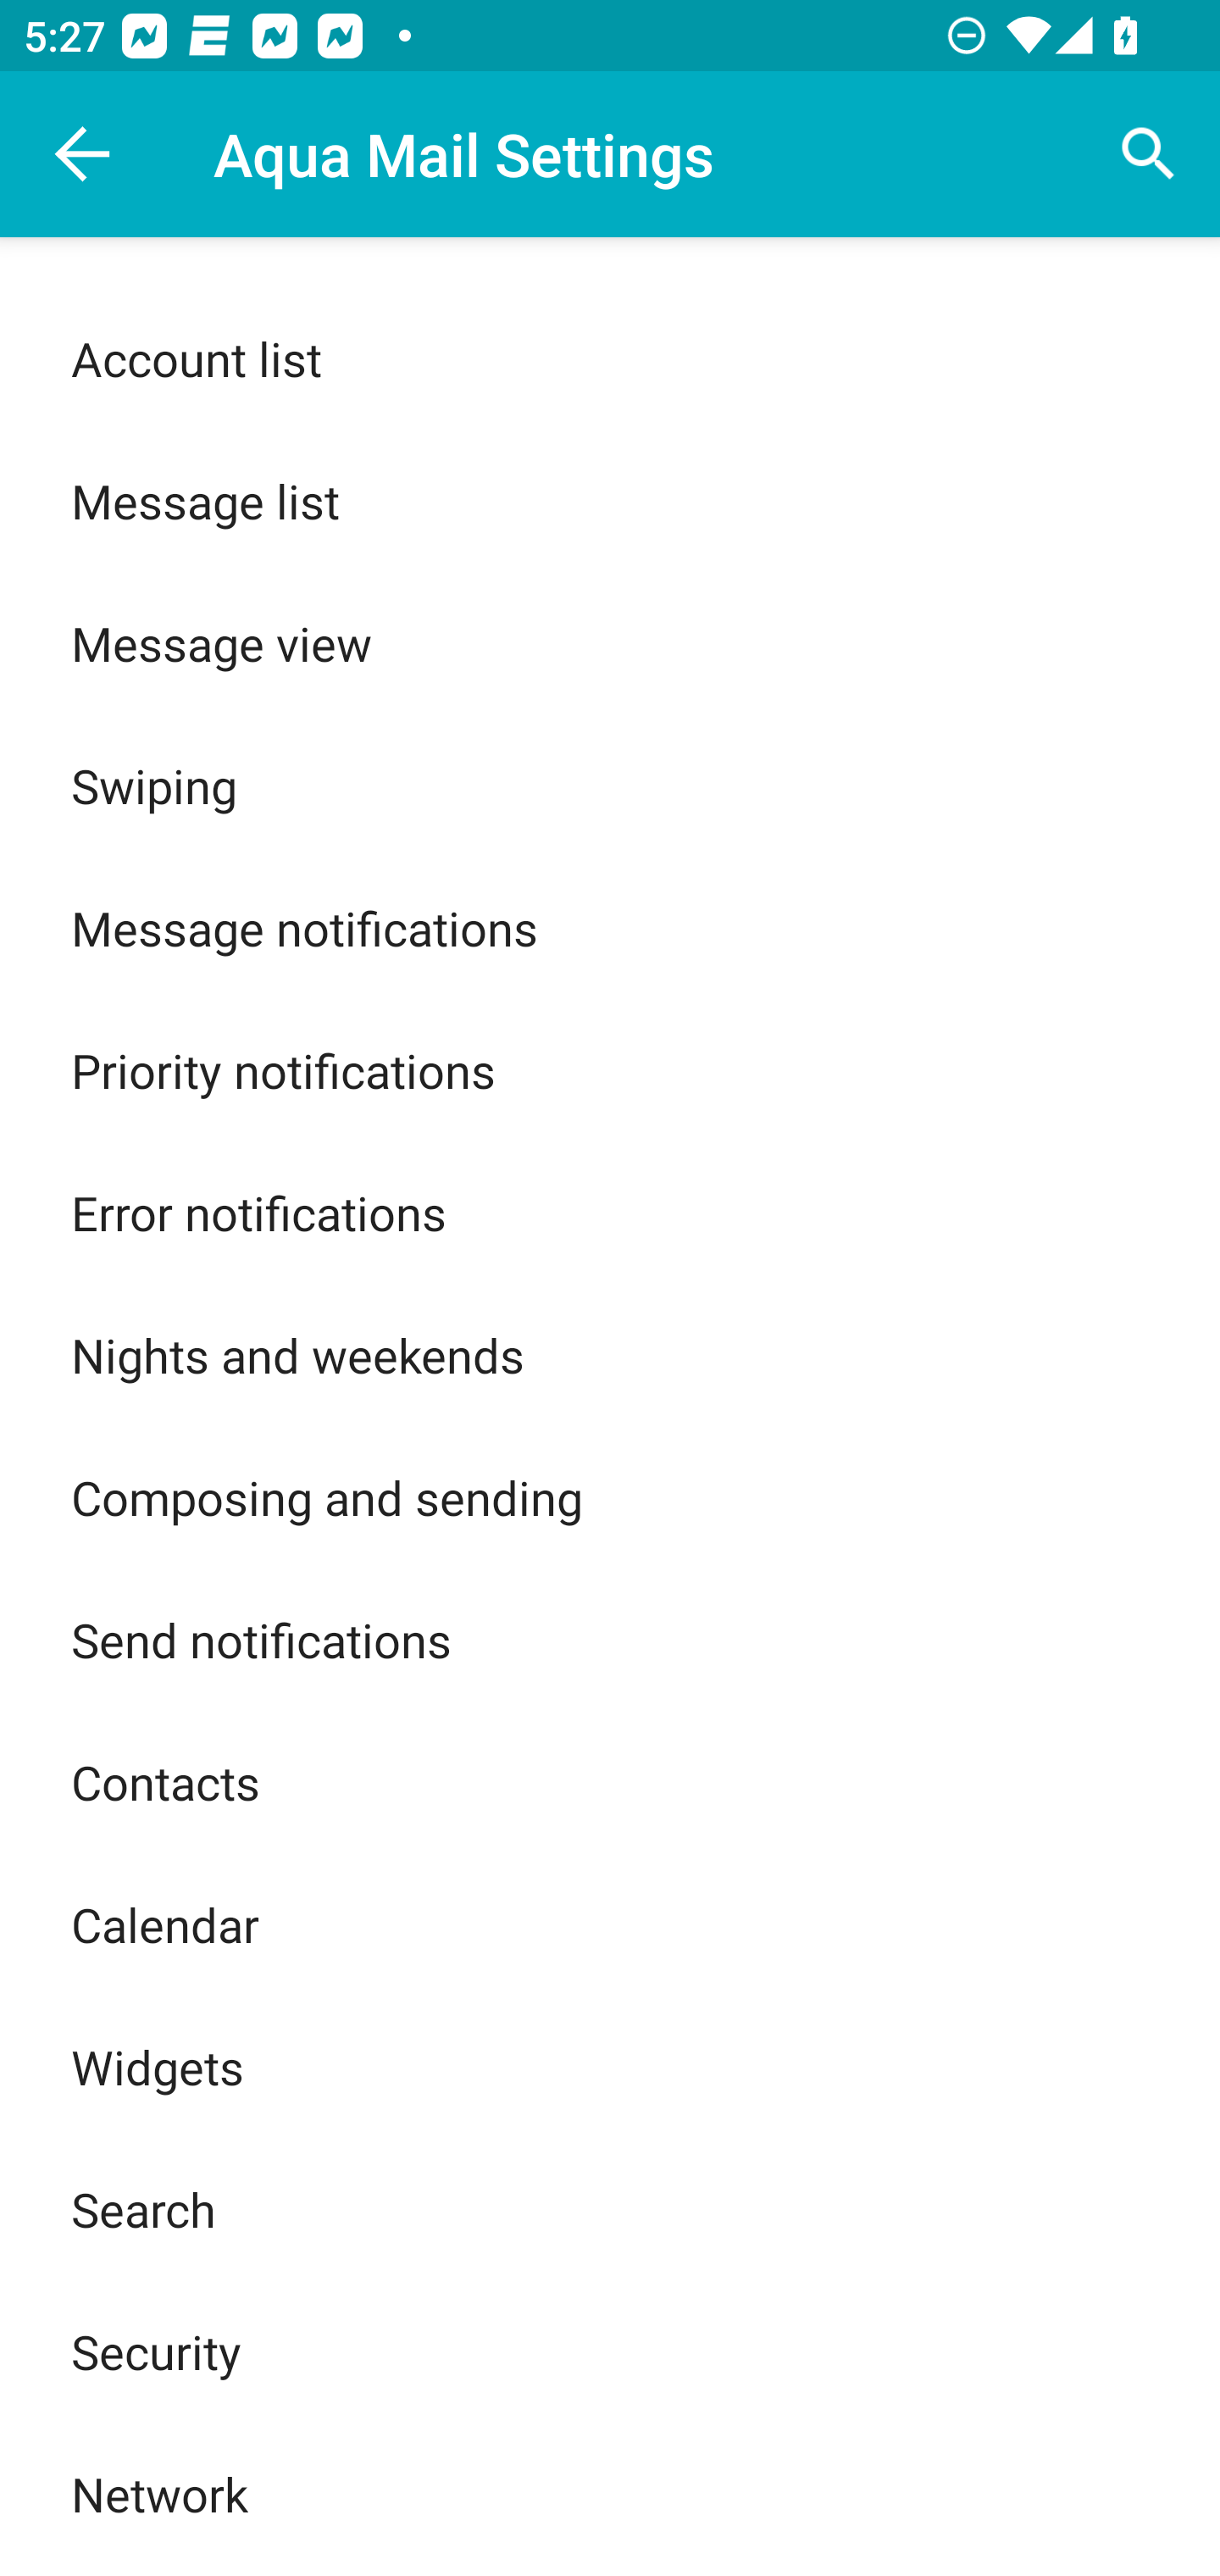 The height and width of the screenshot is (2576, 1220). What do you see at coordinates (610, 1781) in the screenshot?
I see `Contacts` at bounding box center [610, 1781].